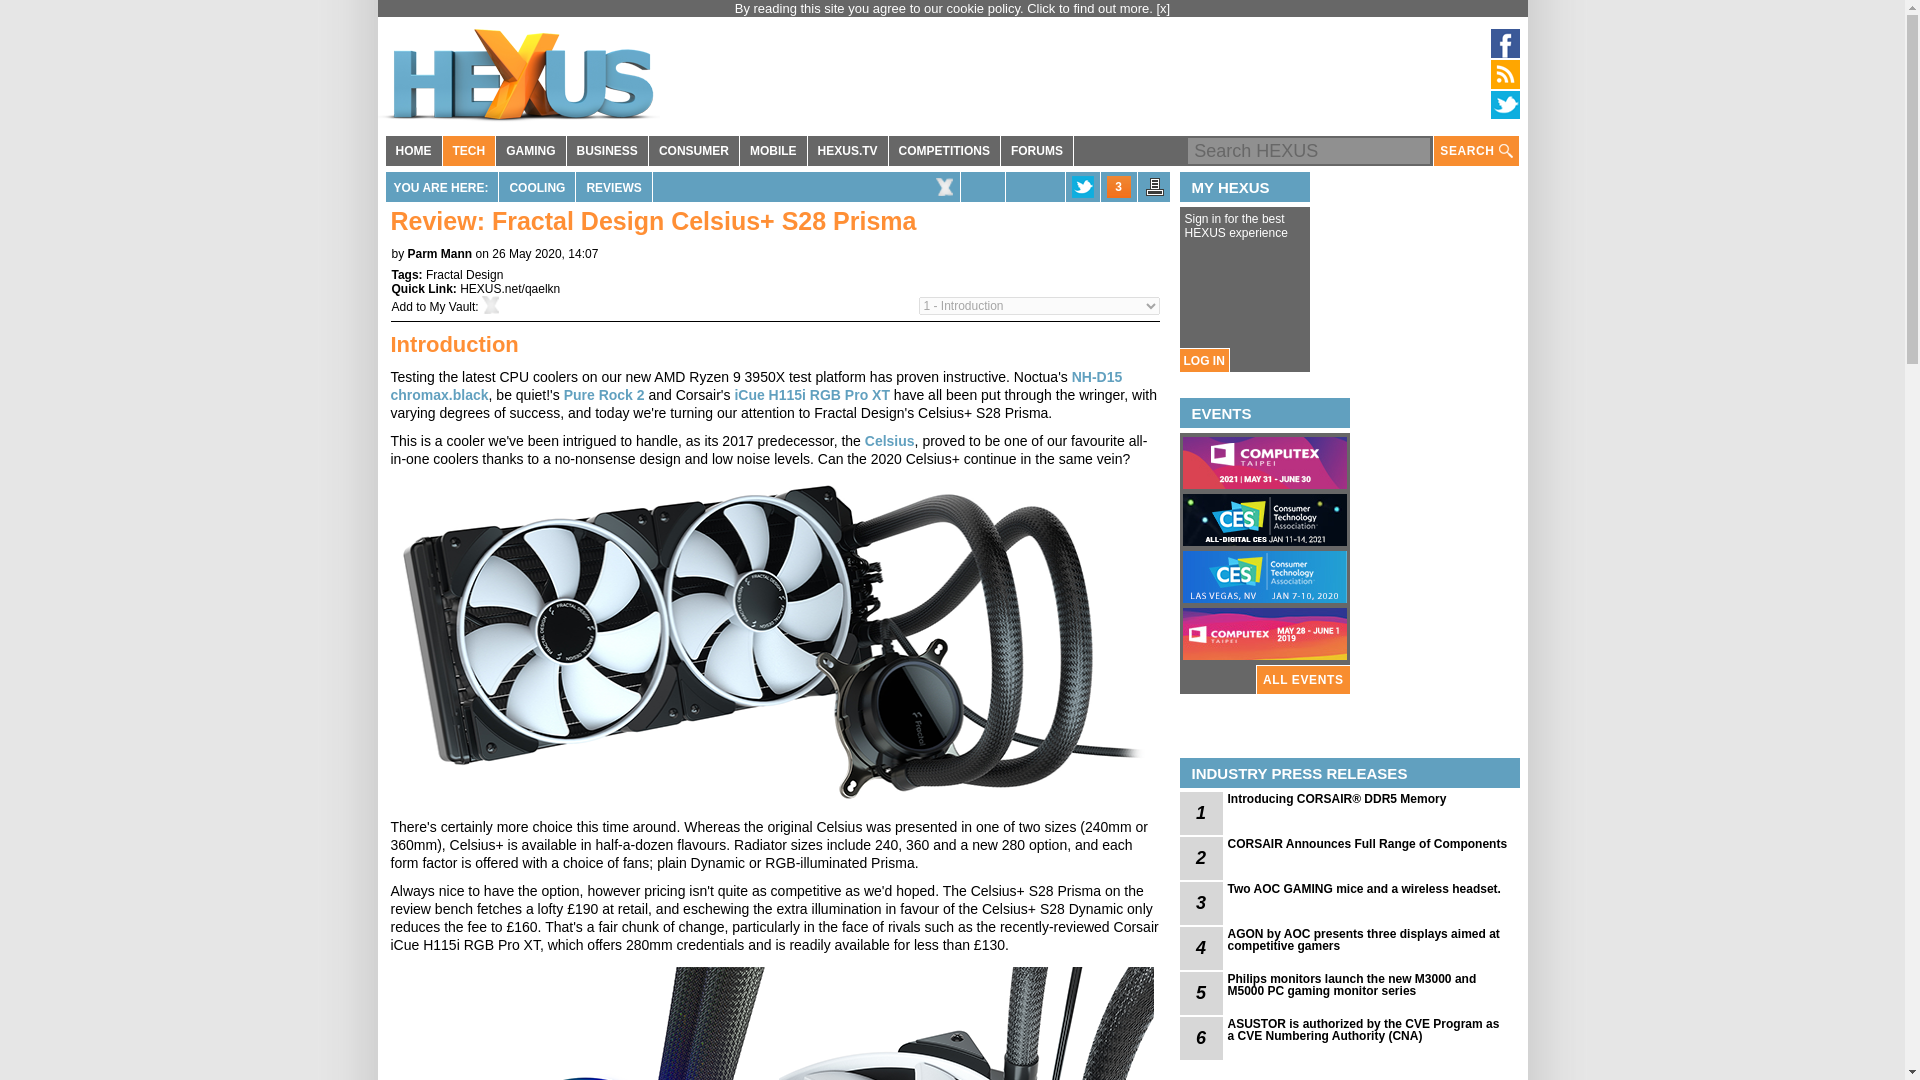 This screenshot has width=1920, height=1080. Describe the element at coordinates (694, 151) in the screenshot. I see `CONSUMER` at that location.